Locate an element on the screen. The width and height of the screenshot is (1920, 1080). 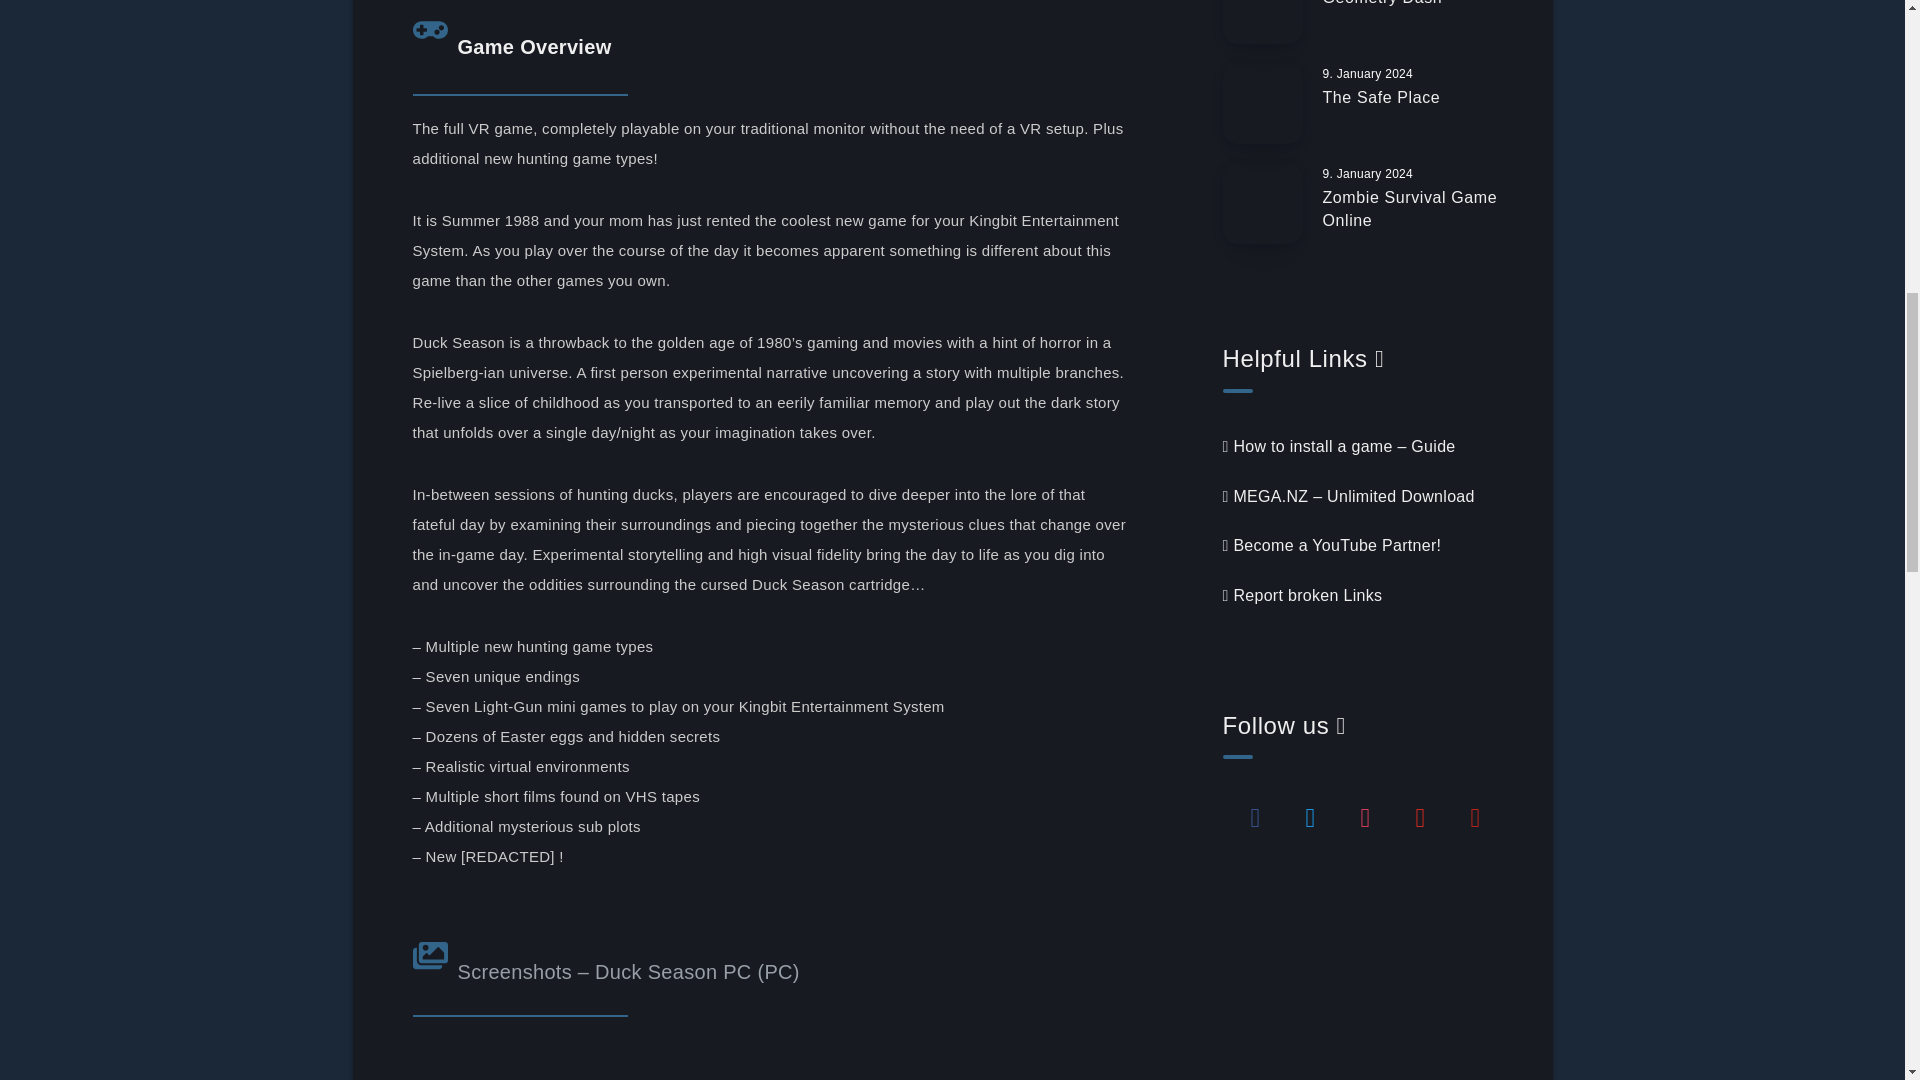
Geometry Dash is located at coordinates (1382, 5).